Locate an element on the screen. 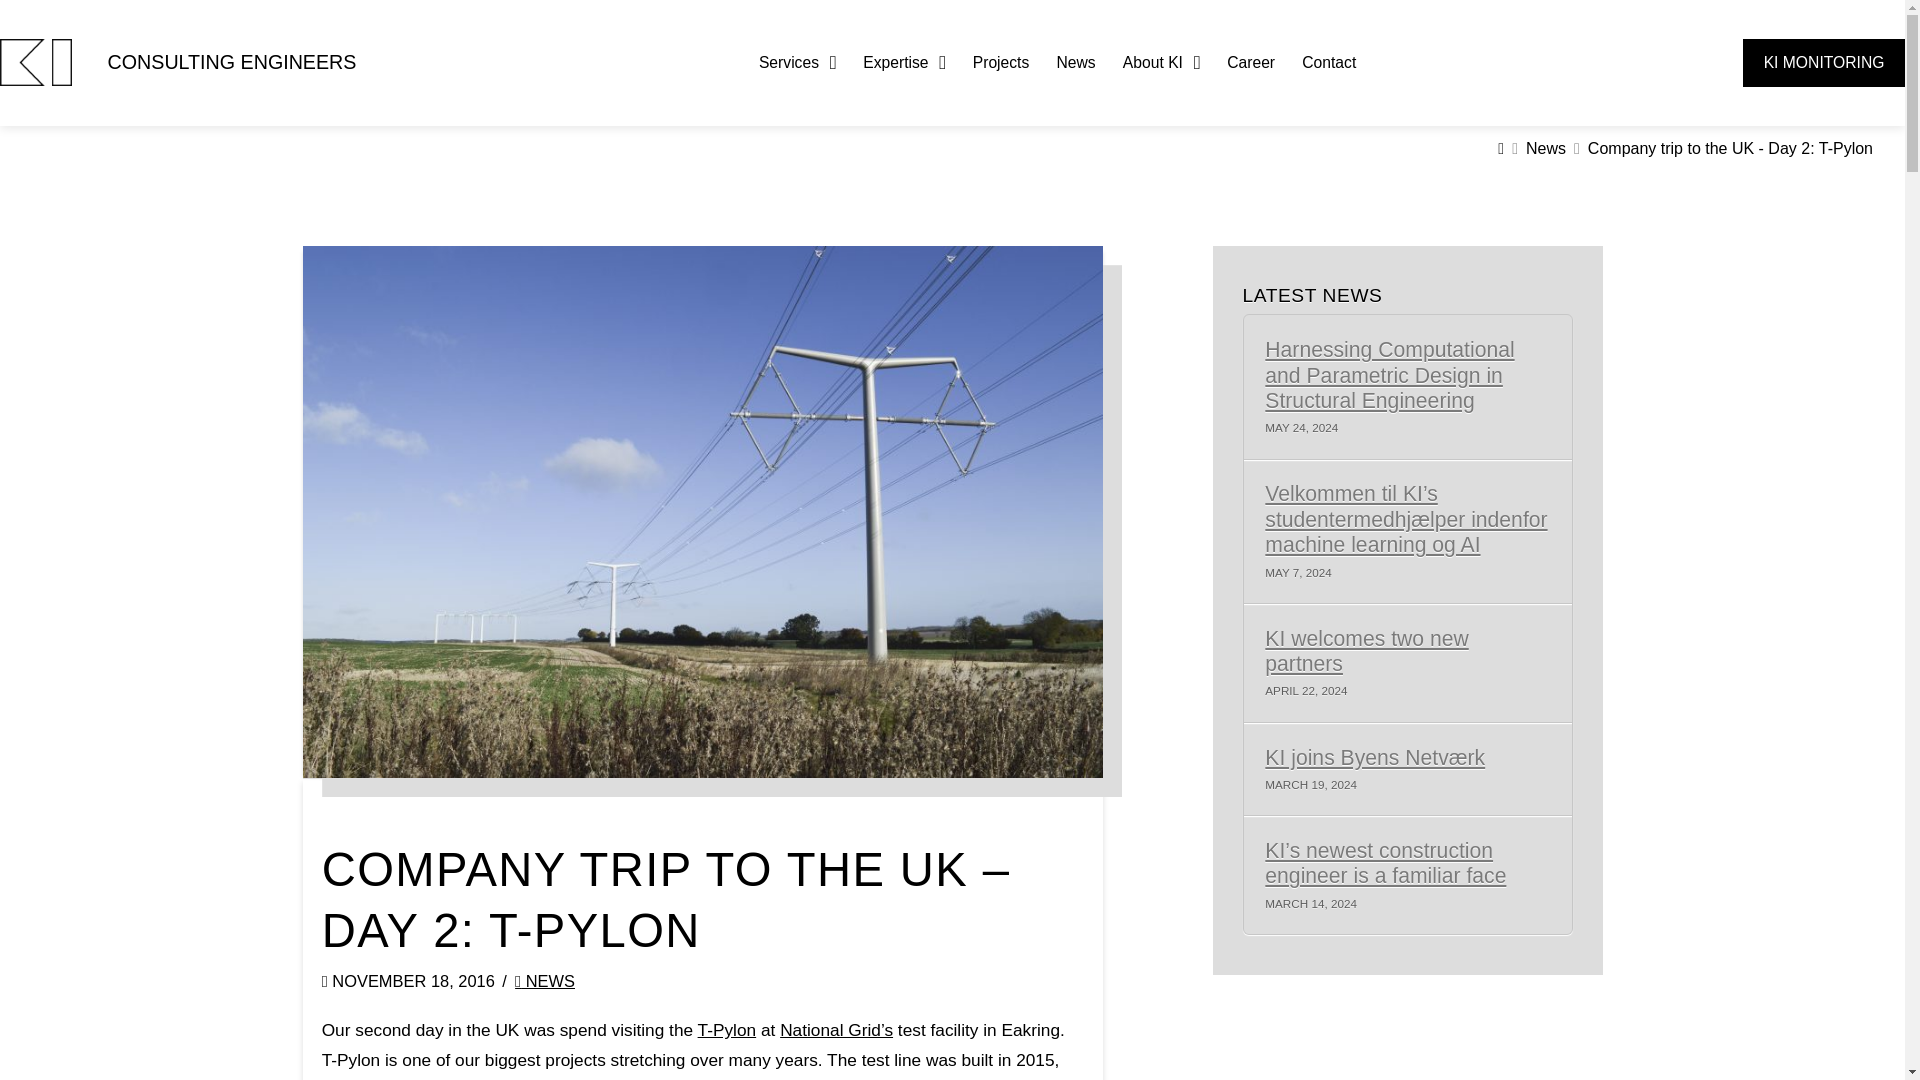  NEWS is located at coordinates (544, 981).